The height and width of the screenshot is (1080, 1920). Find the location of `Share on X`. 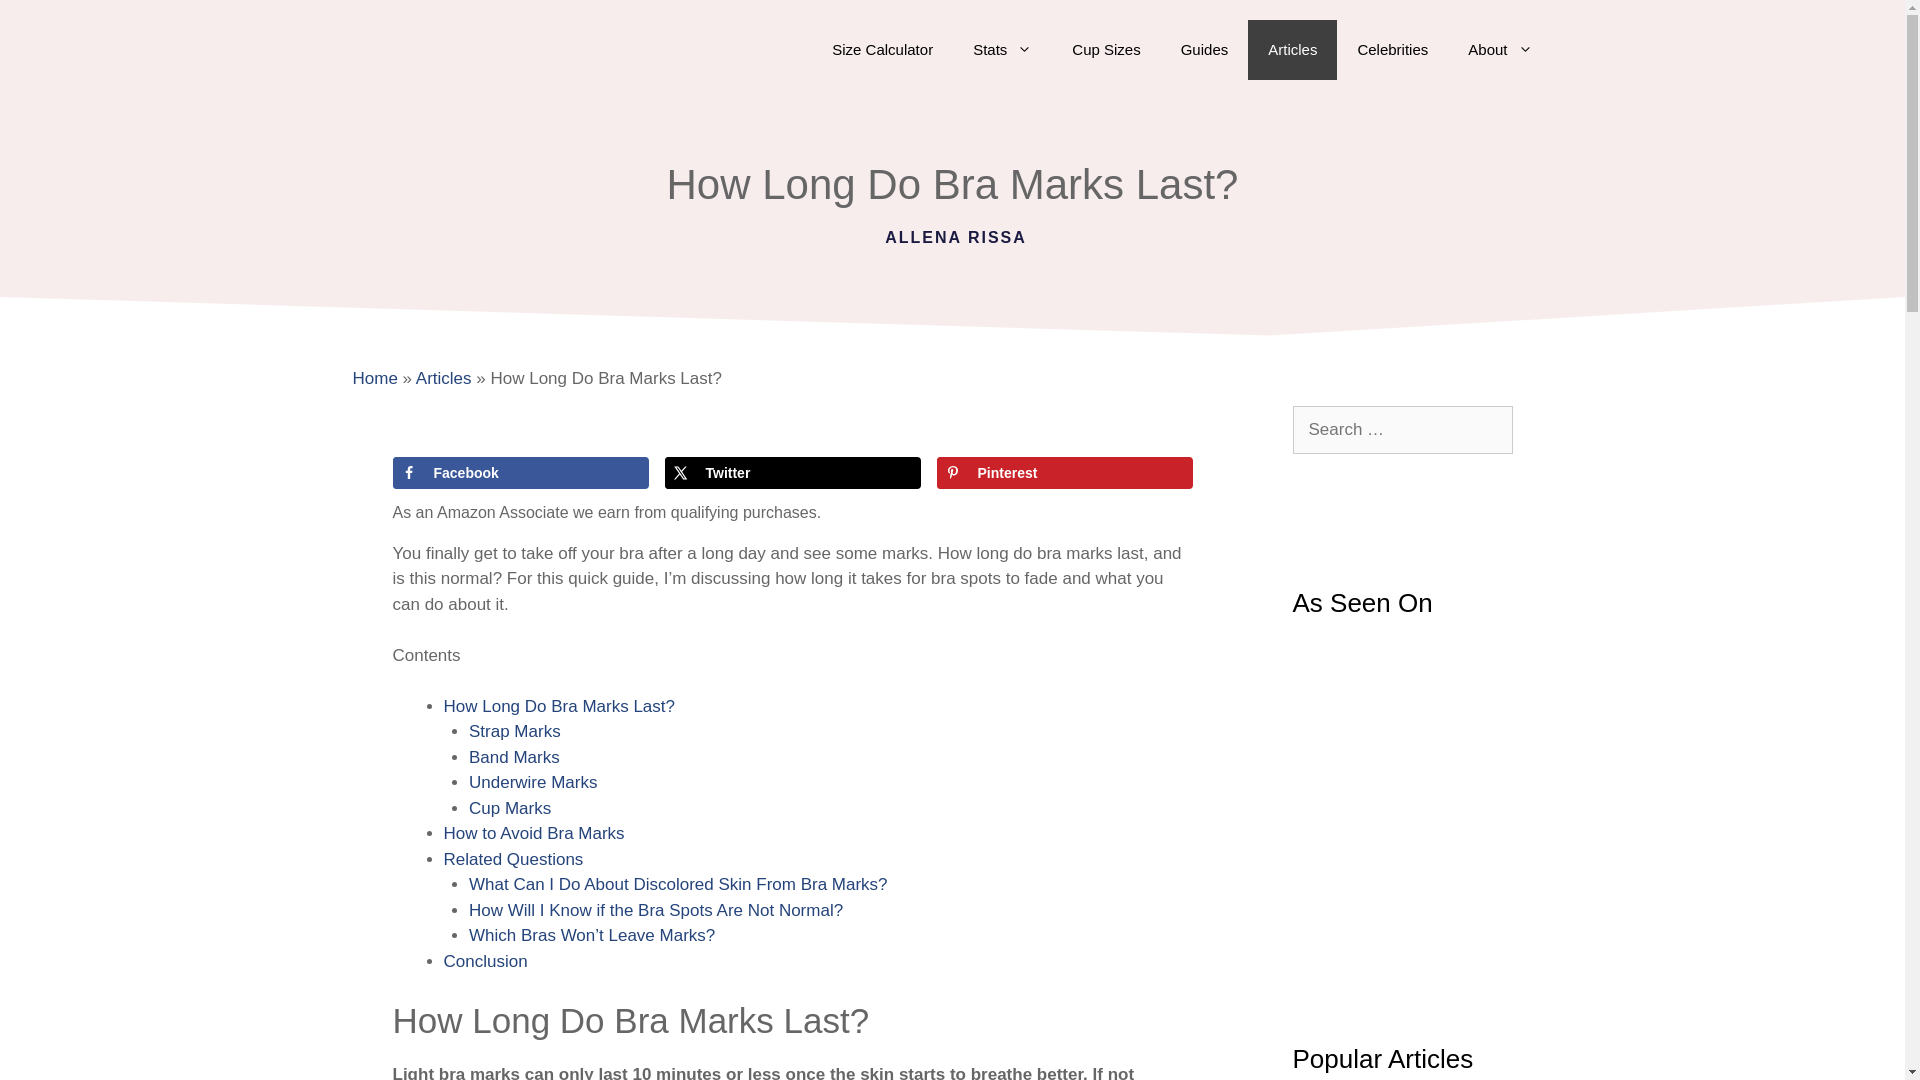

Share on X is located at coordinates (792, 472).